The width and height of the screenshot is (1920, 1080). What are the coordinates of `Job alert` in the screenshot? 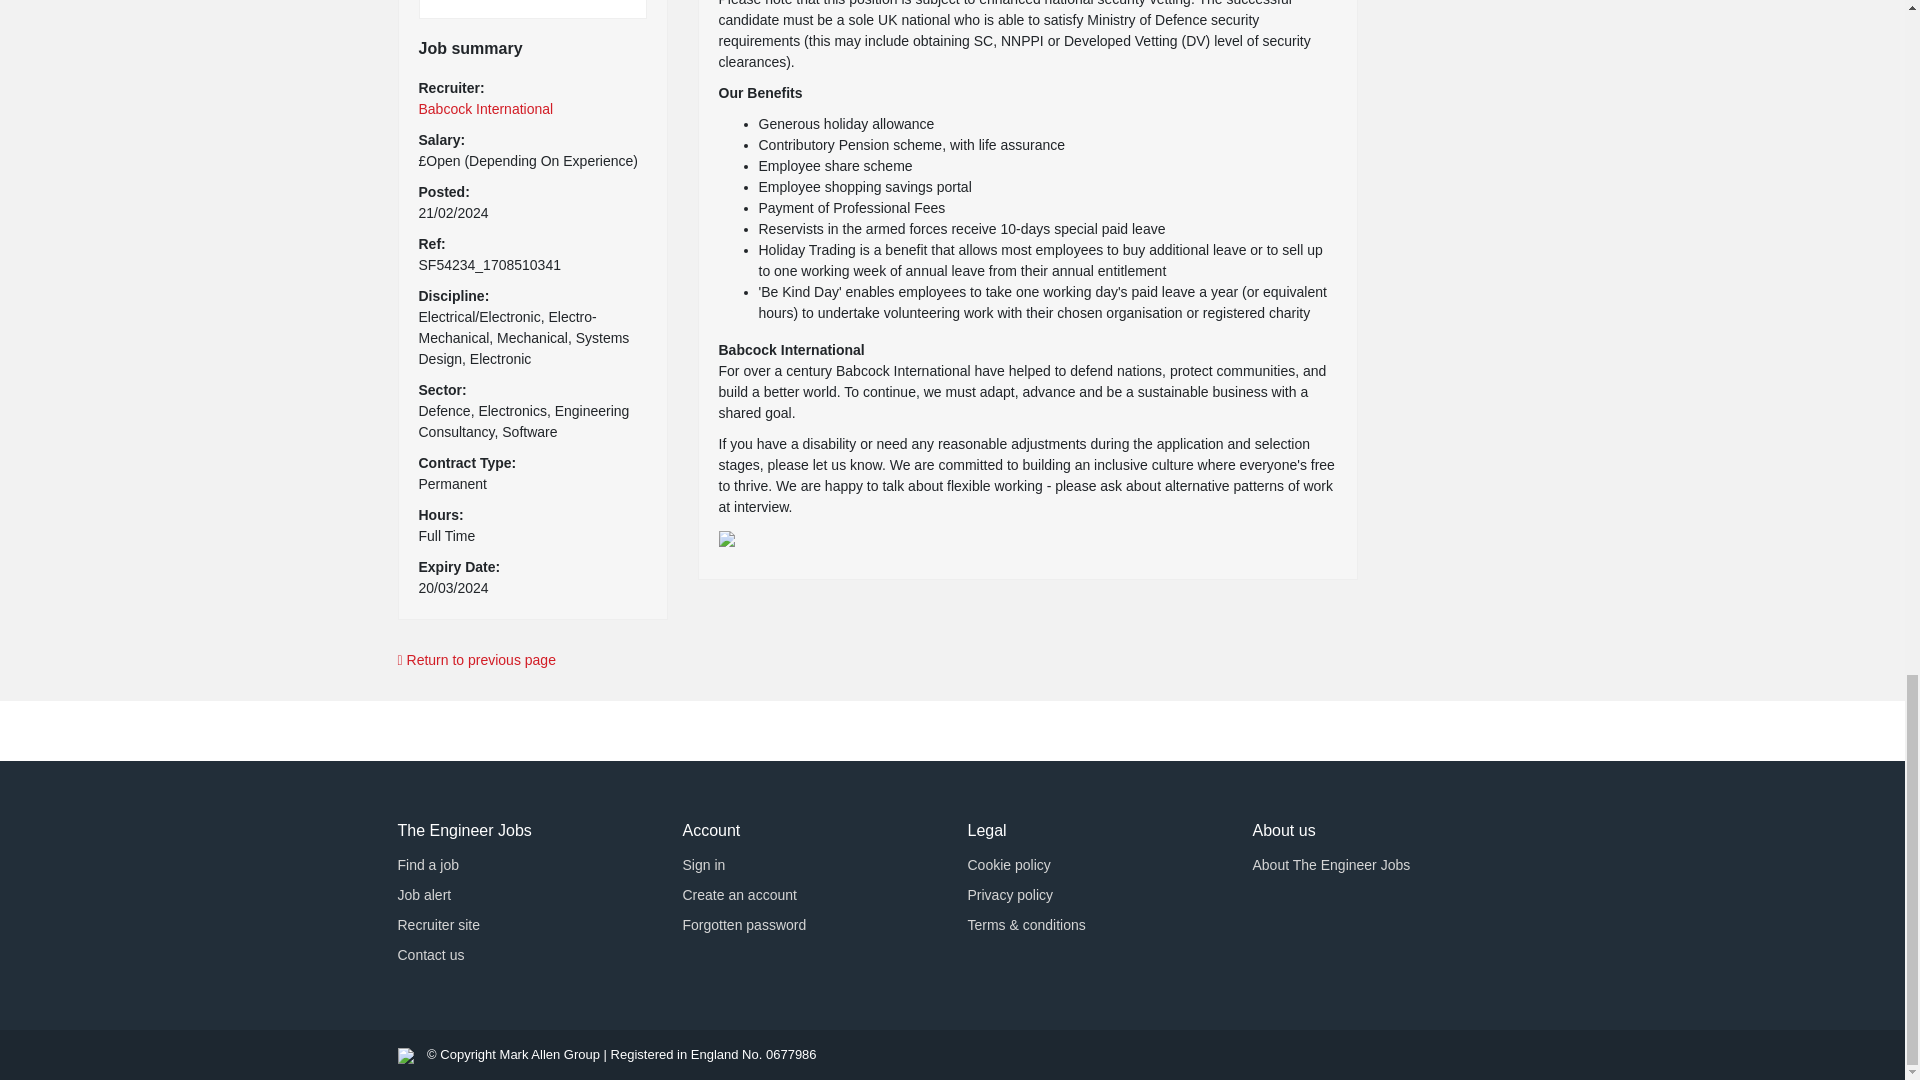 It's located at (424, 894).